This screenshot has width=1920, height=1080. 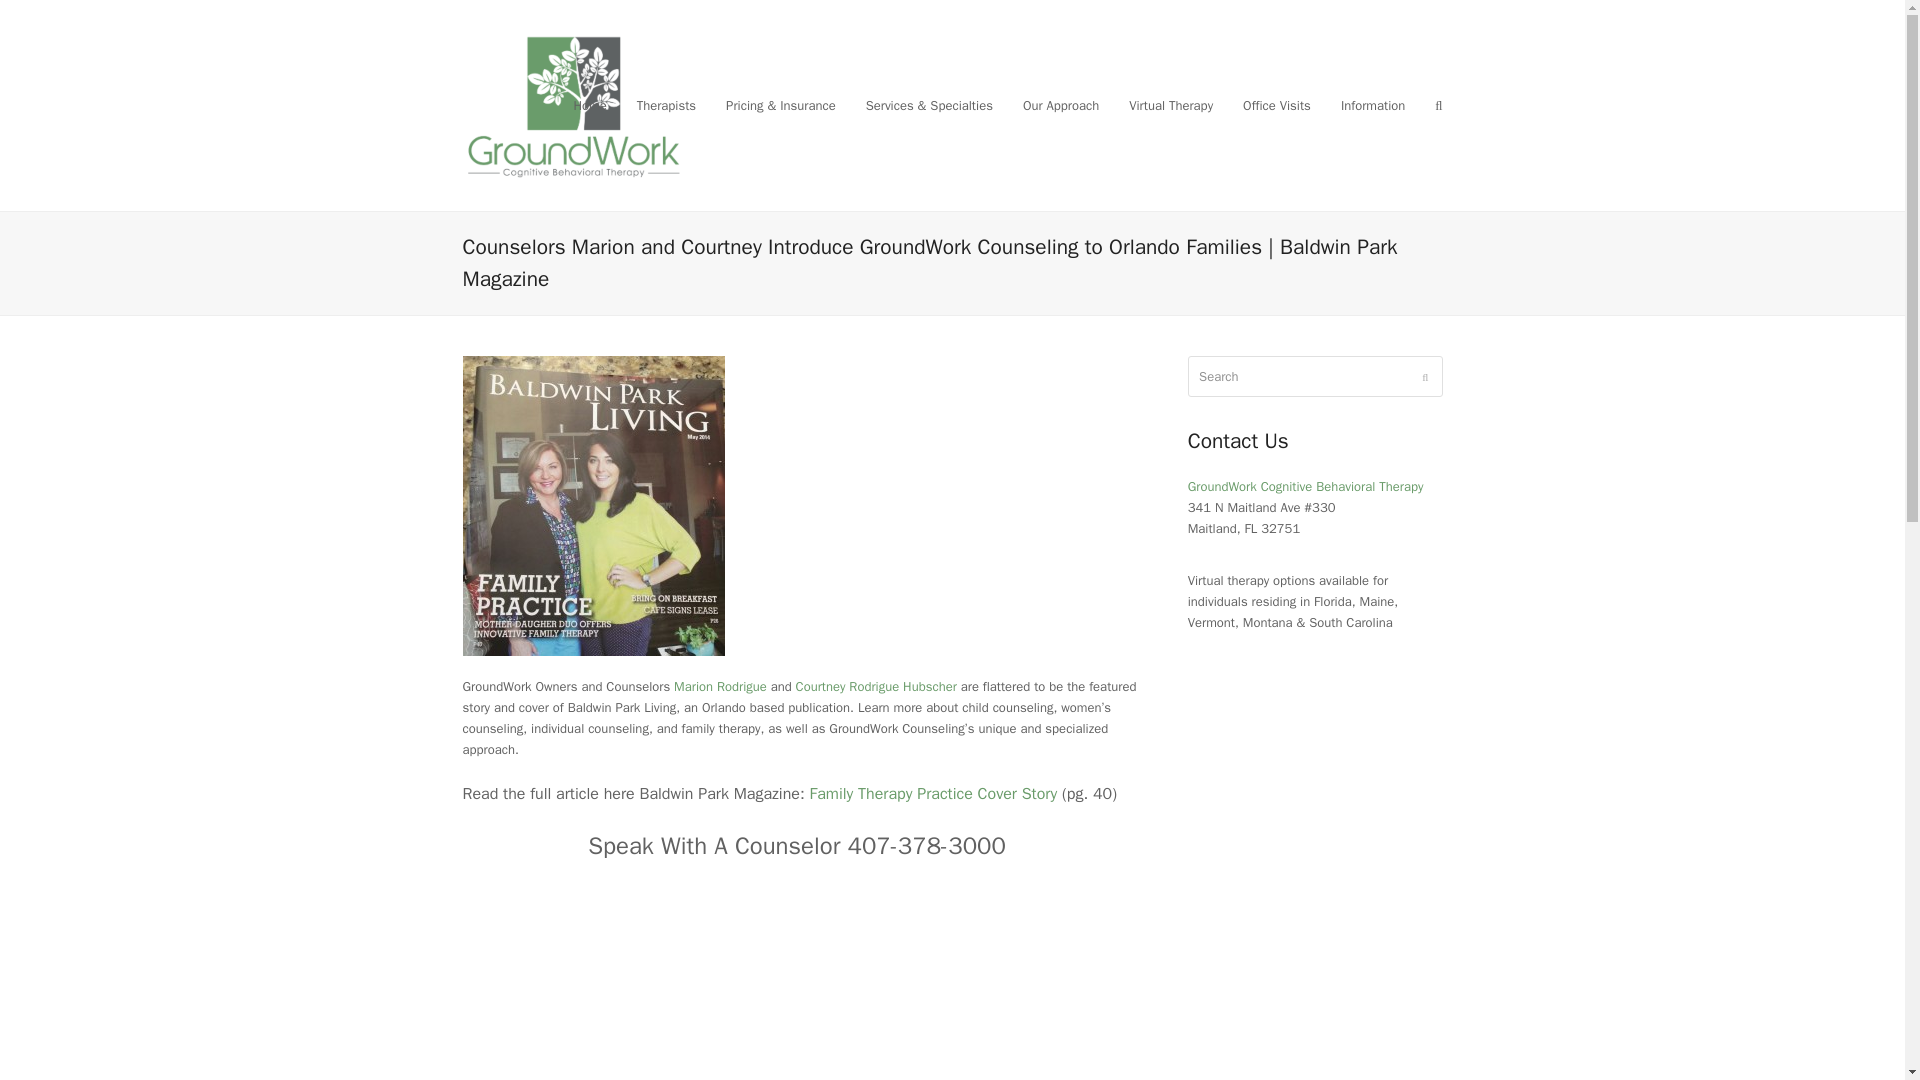 What do you see at coordinates (720, 686) in the screenshot?
I see `Marion Plessner Rodrigue` at bounding box center [720, 686].